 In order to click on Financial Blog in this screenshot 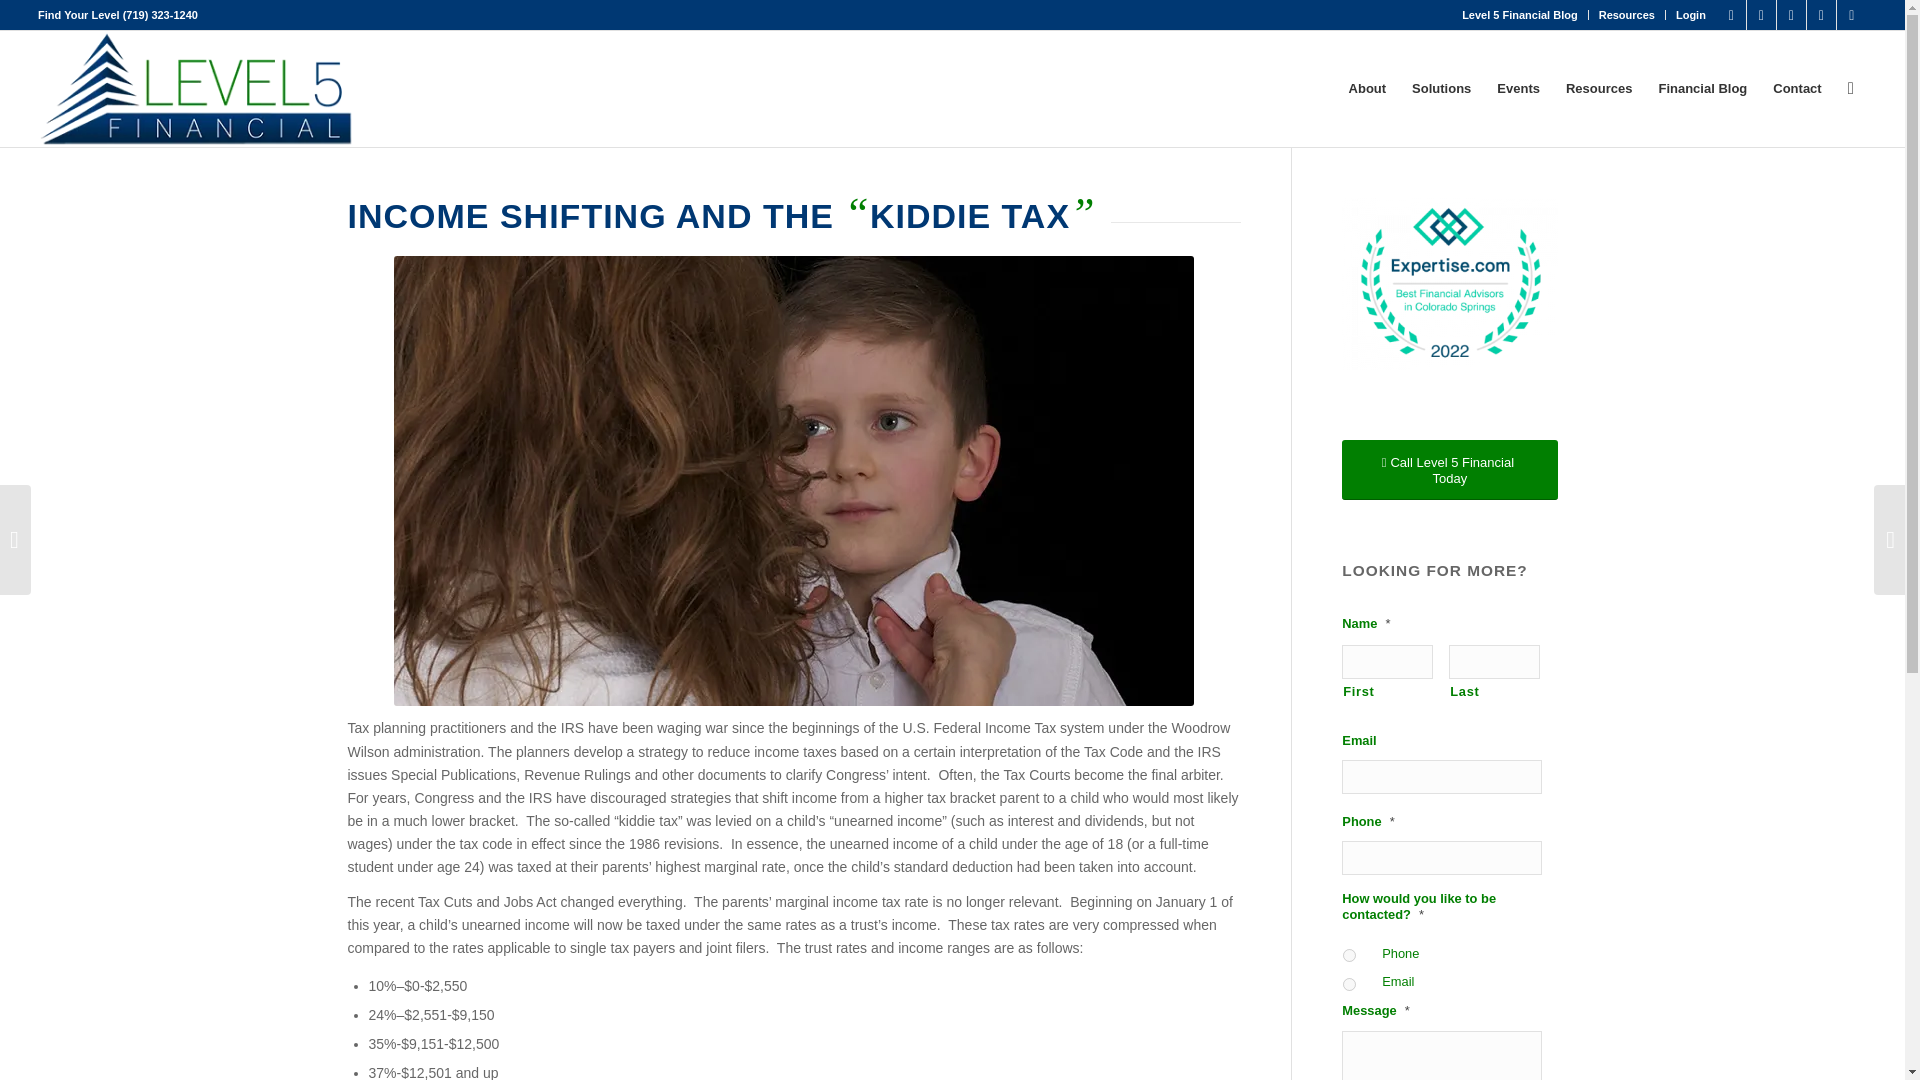, I will do `click(1702, 88)`.